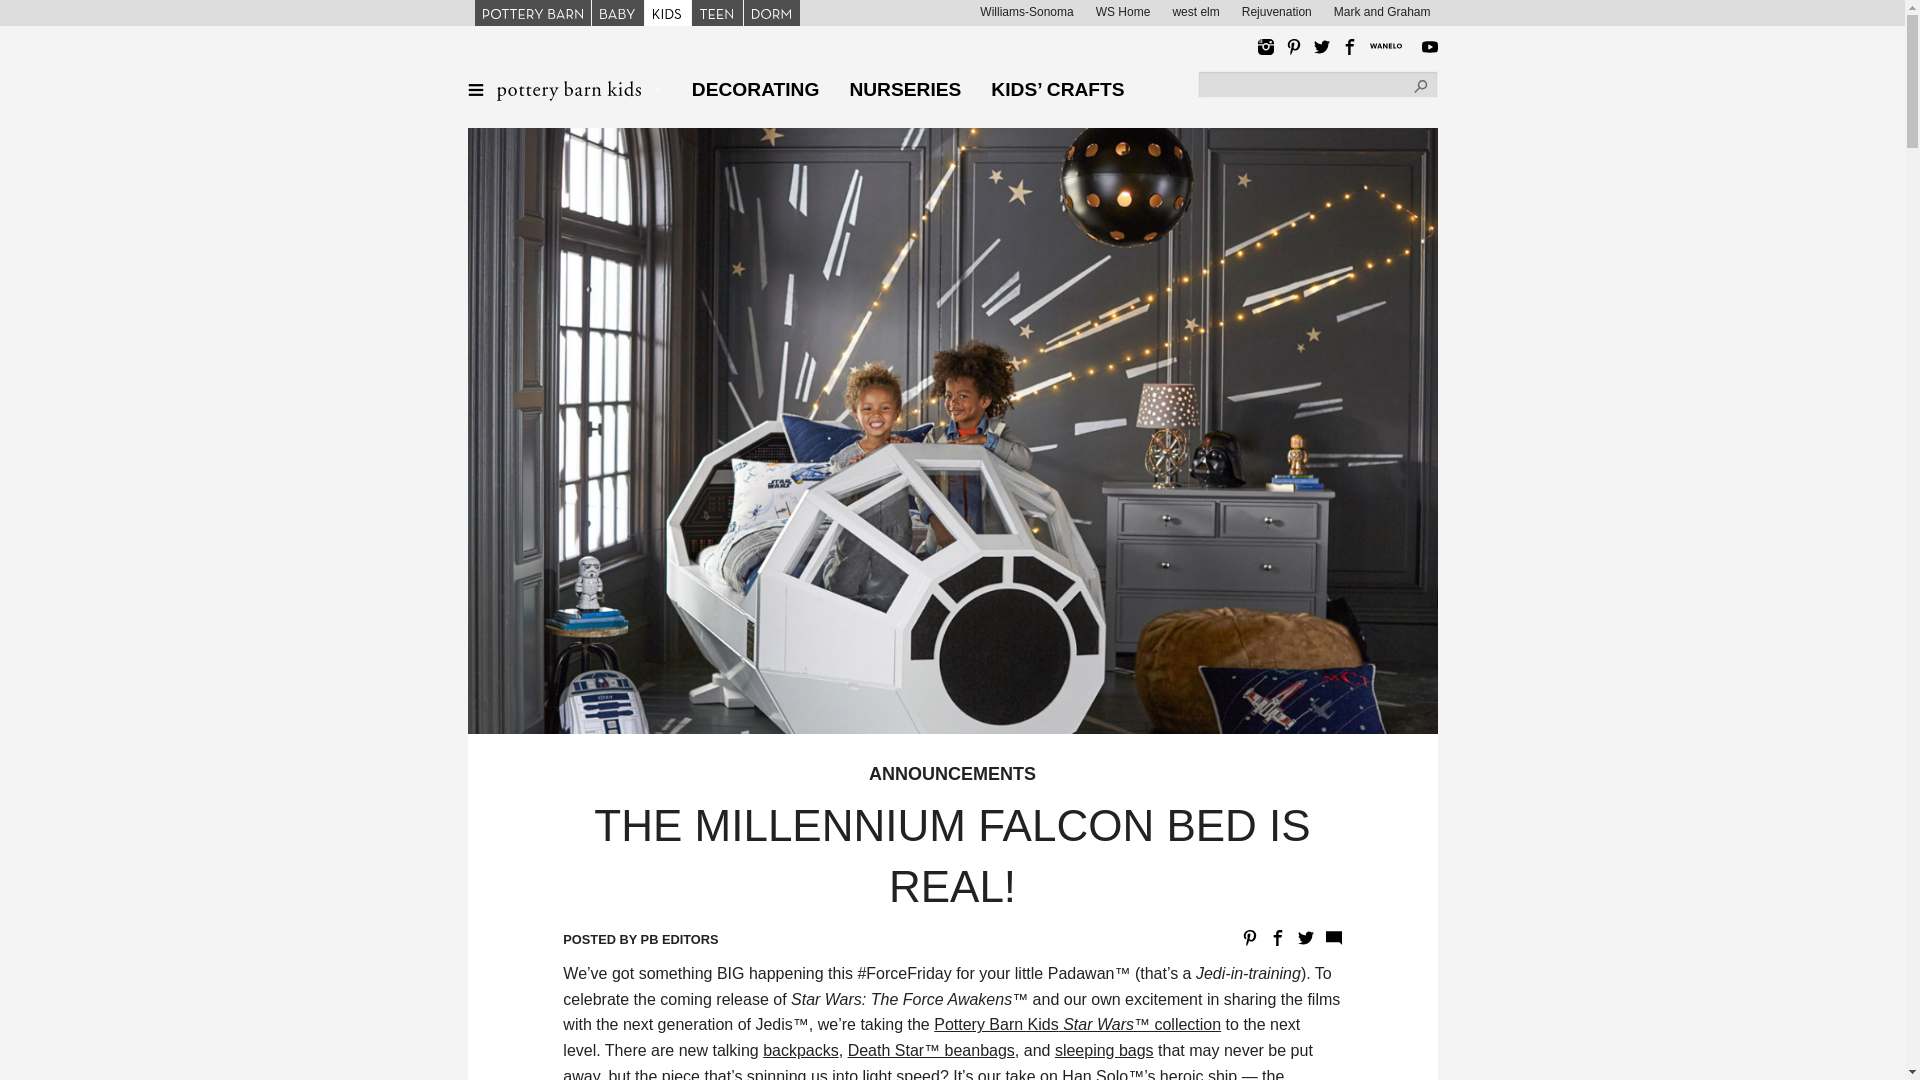 This screenshot has width=1920, height=1080. Describe the element at coordinates (756, 89) in the screenshot. I see `DECORATING` at that location.